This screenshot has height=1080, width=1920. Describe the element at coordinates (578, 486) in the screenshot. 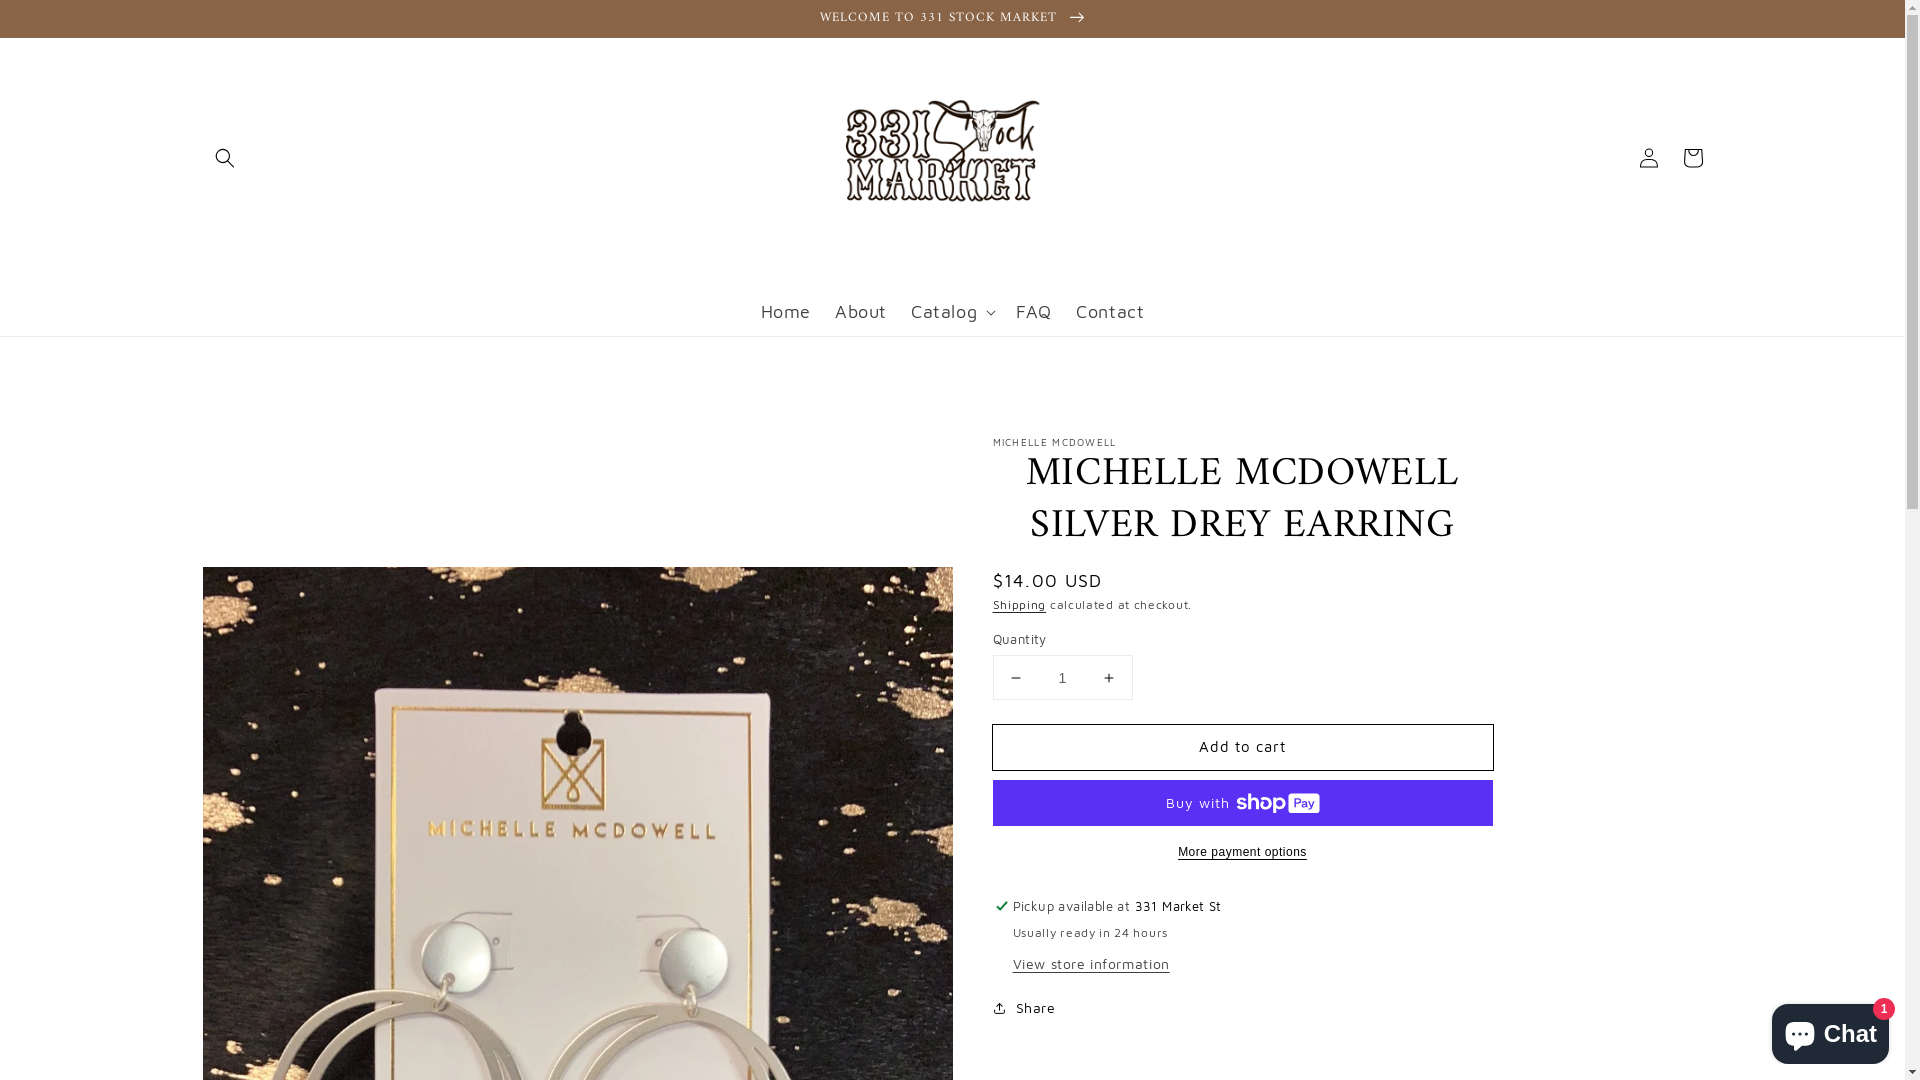

I see `Skip to product information    ` at that location.